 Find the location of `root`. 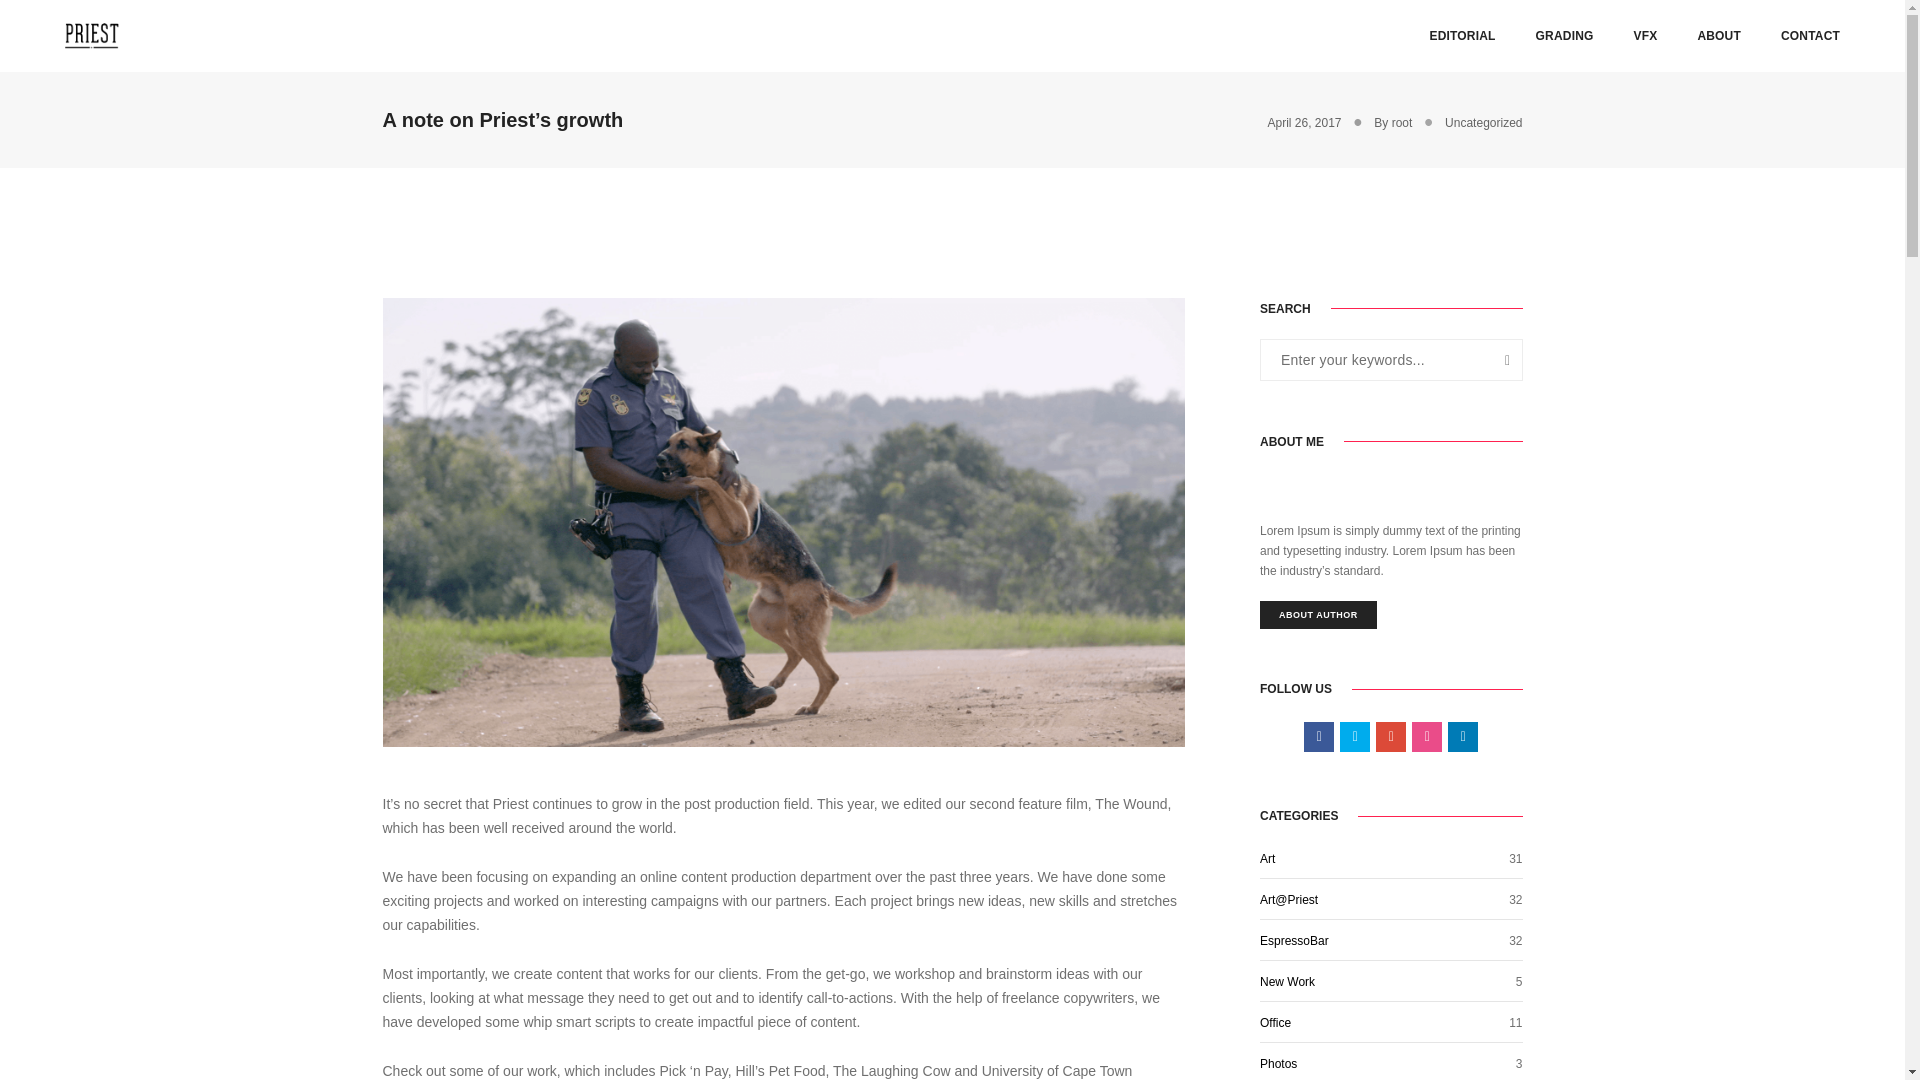

root is located at coordinates (1402, 122).